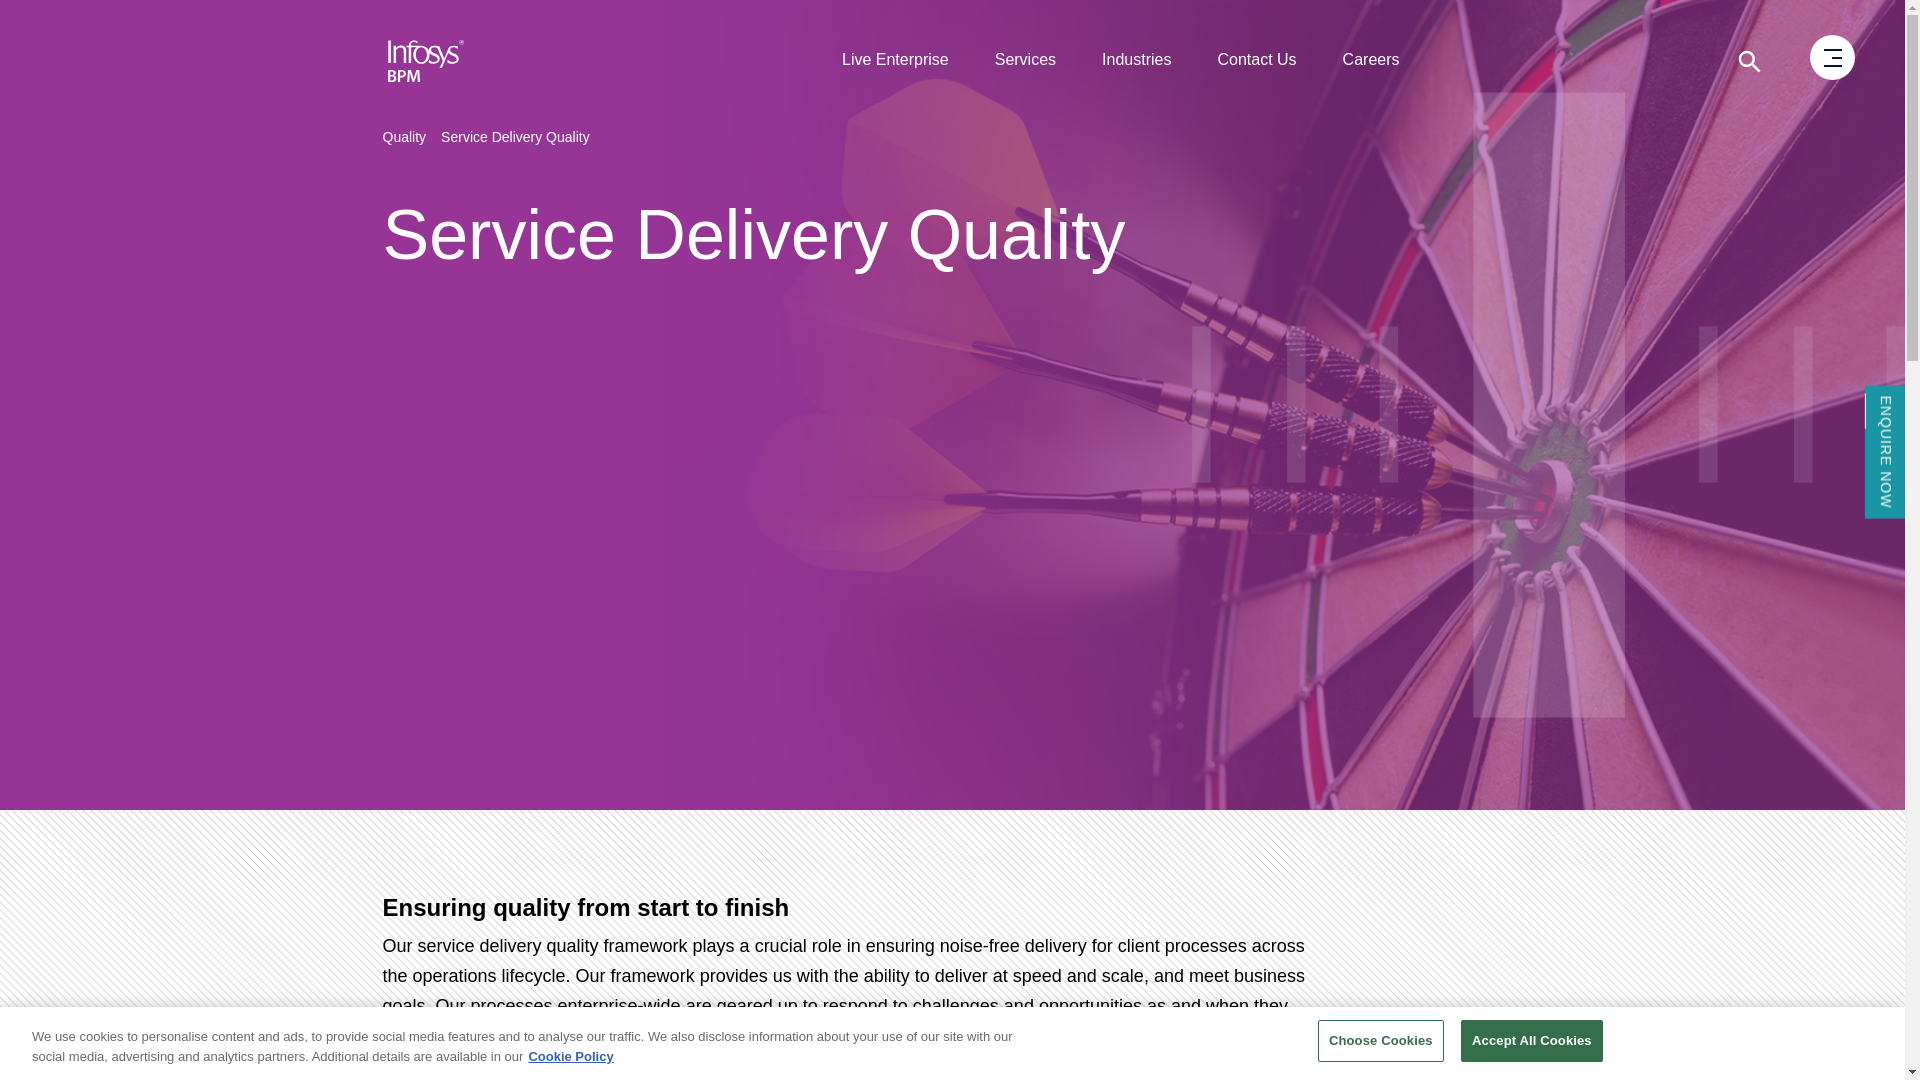 This screenshot has height=1080, width=1920. Describe the element at coordinates (1136, 60) in the screenshot. I see `Industries` at that location.